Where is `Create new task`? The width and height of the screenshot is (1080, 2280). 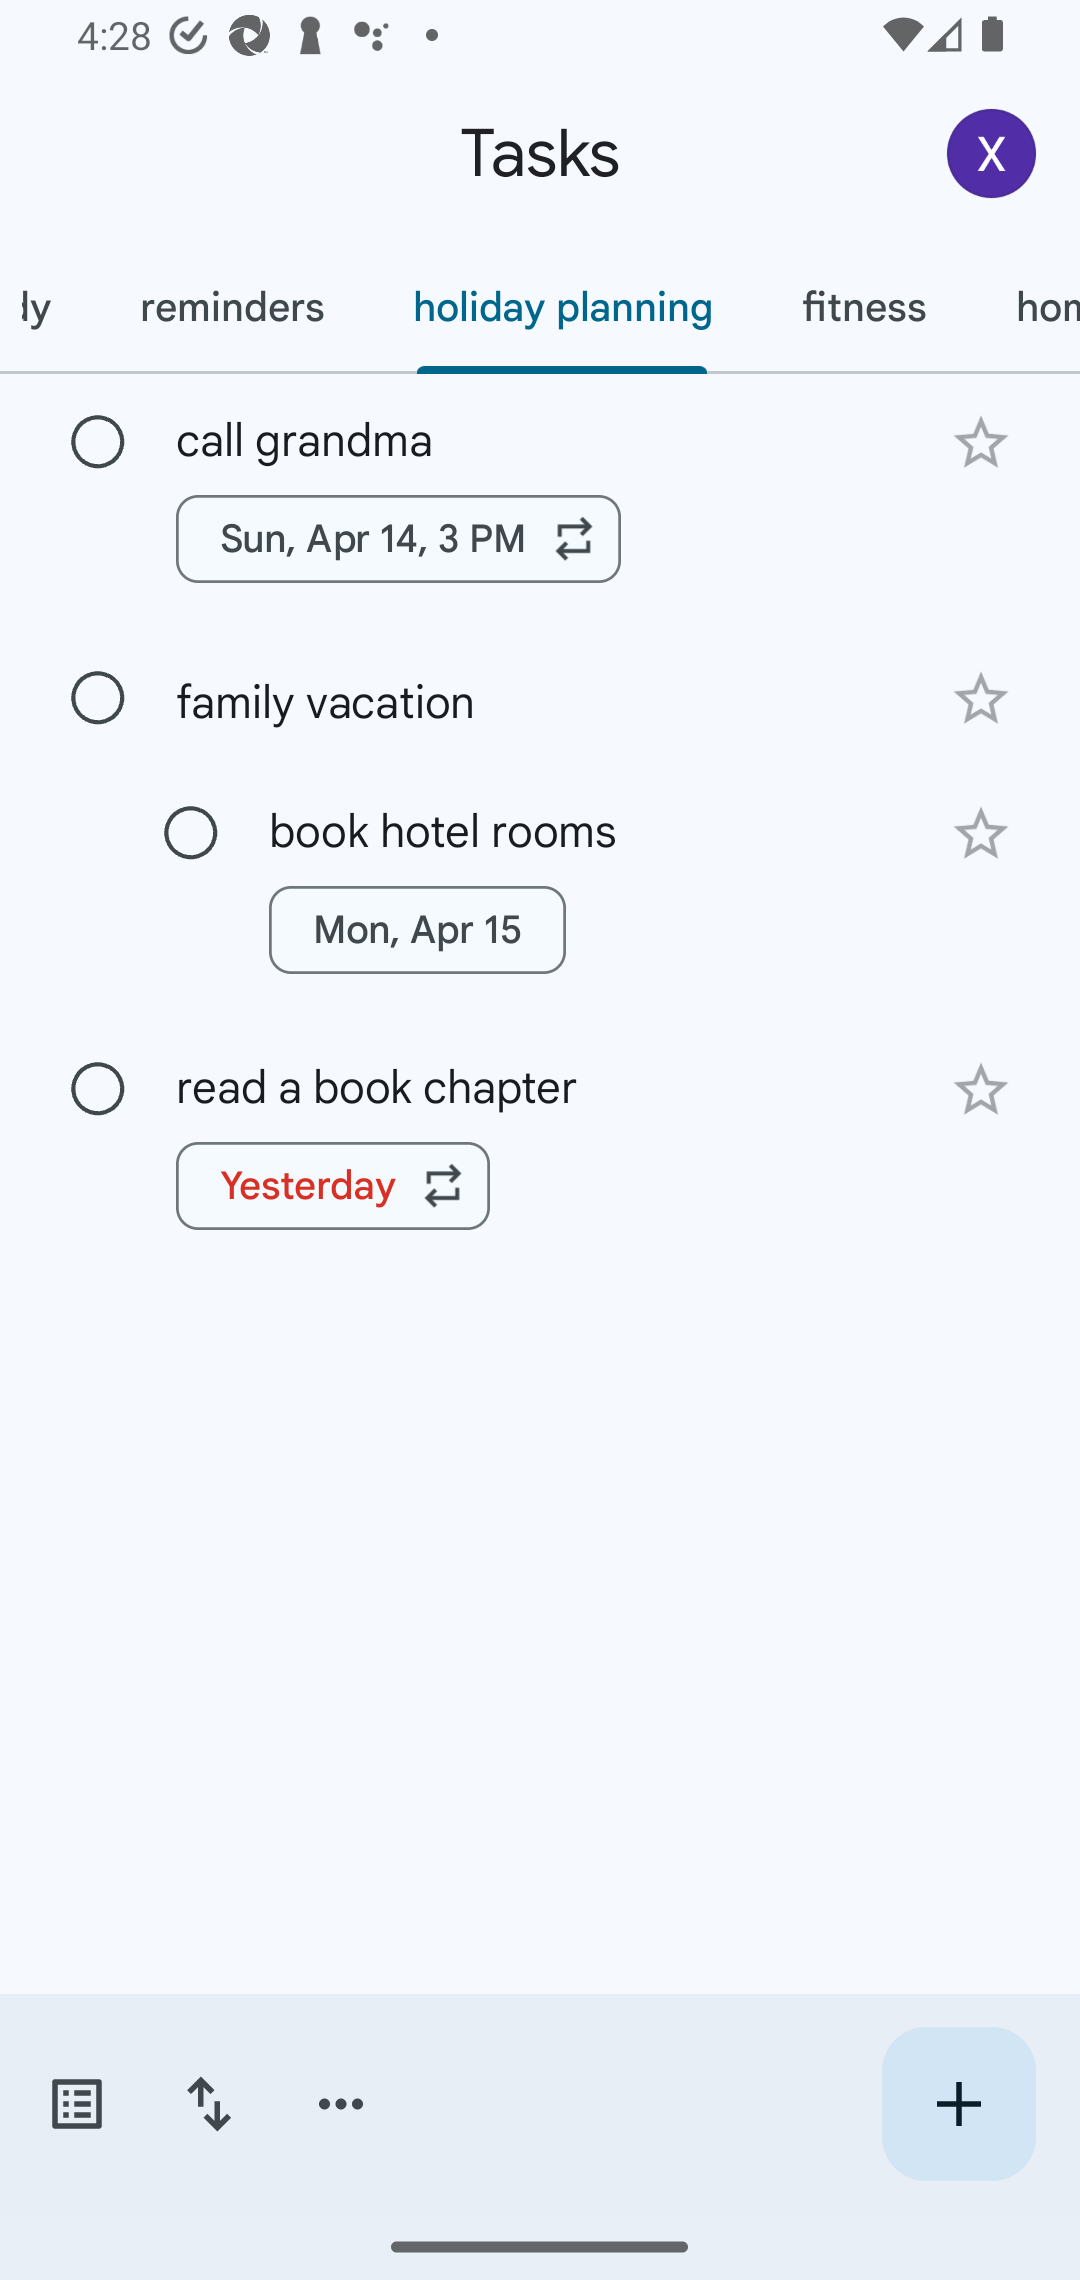 Create new task is located at coordinates (958, 2104).